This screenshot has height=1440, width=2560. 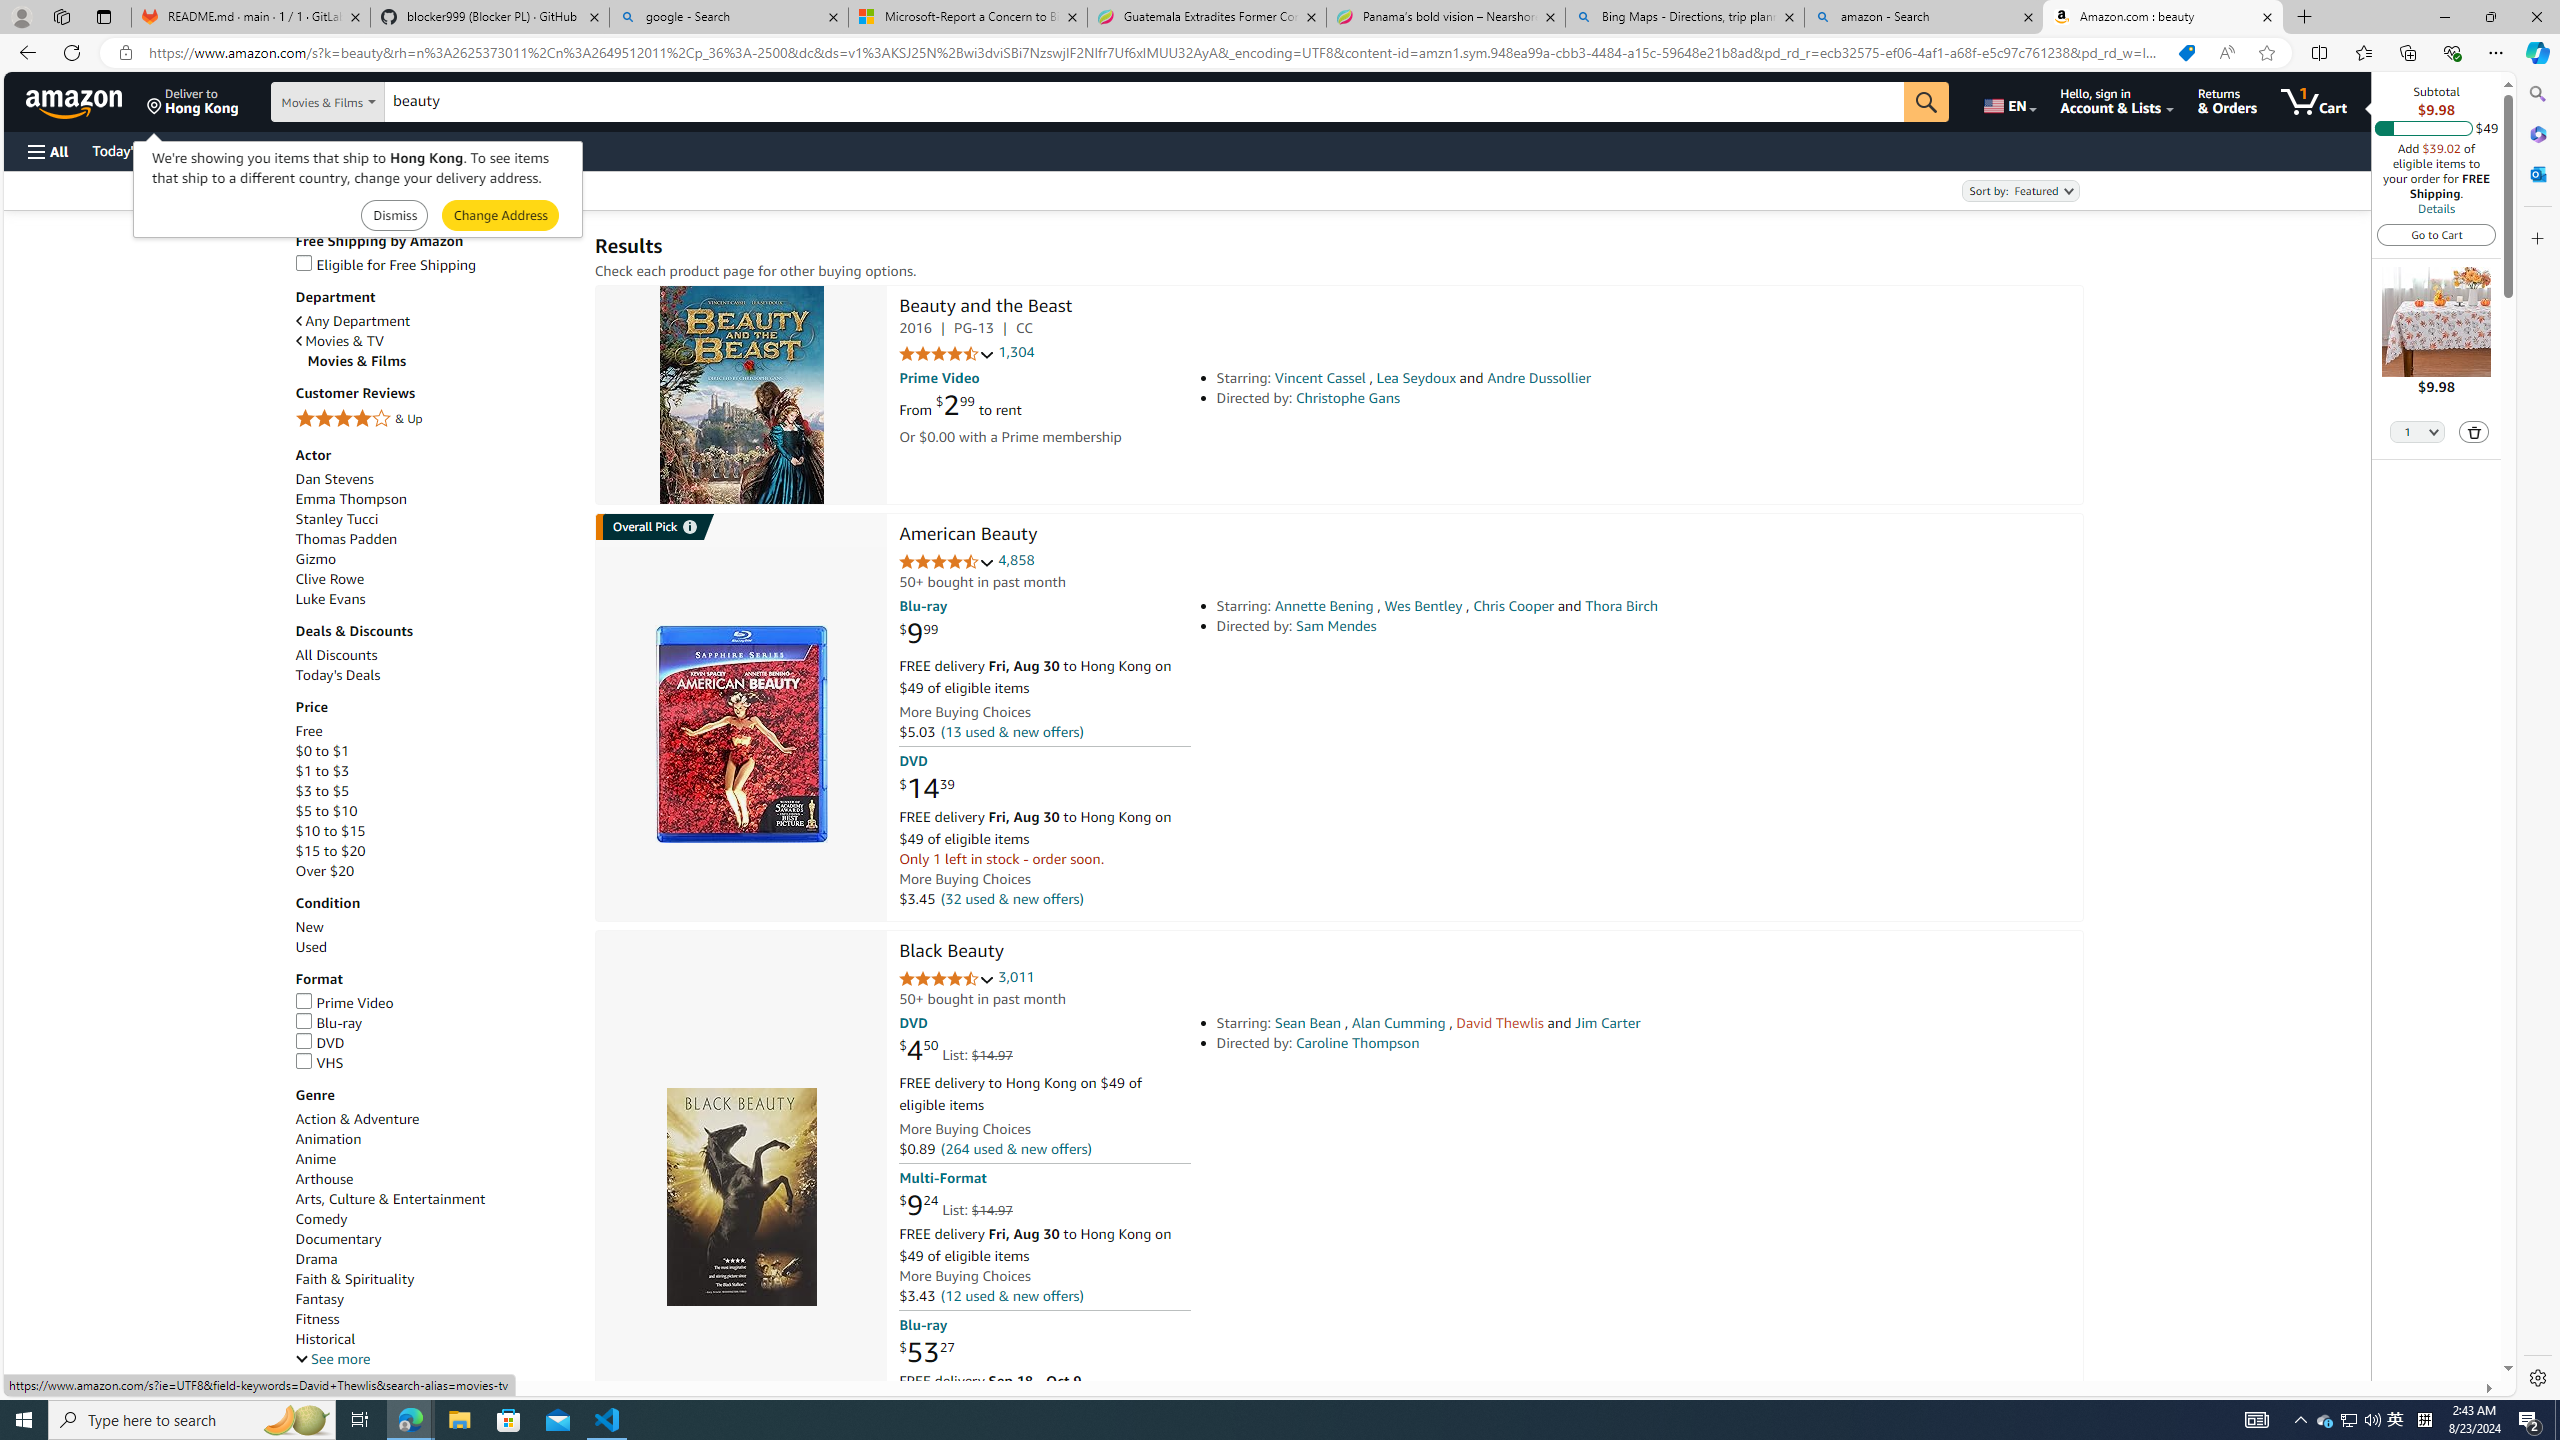 What do you see at coordinates (318, 1062) in the screenshot?
I see `VHS` at bounding box center [318, 1062].